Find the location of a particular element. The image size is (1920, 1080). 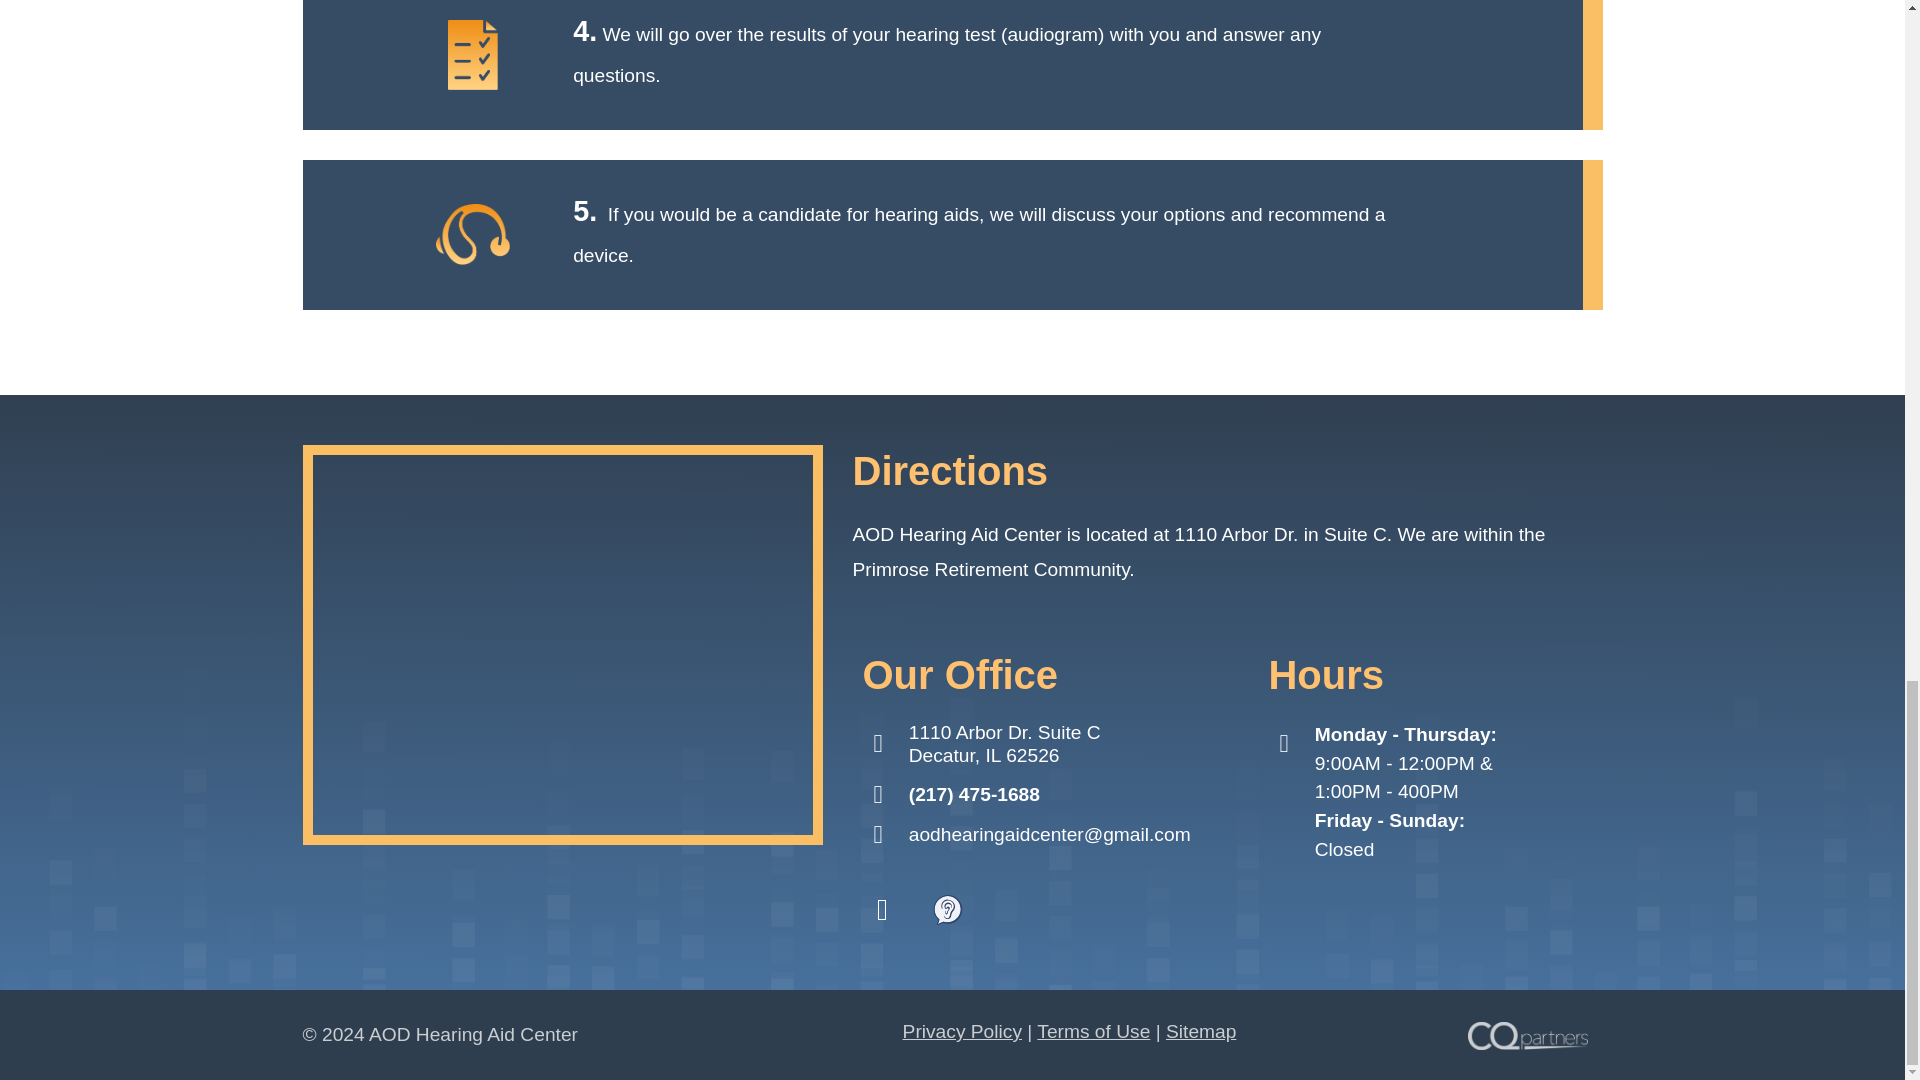

Facebook is located at coordinates (882, 910).